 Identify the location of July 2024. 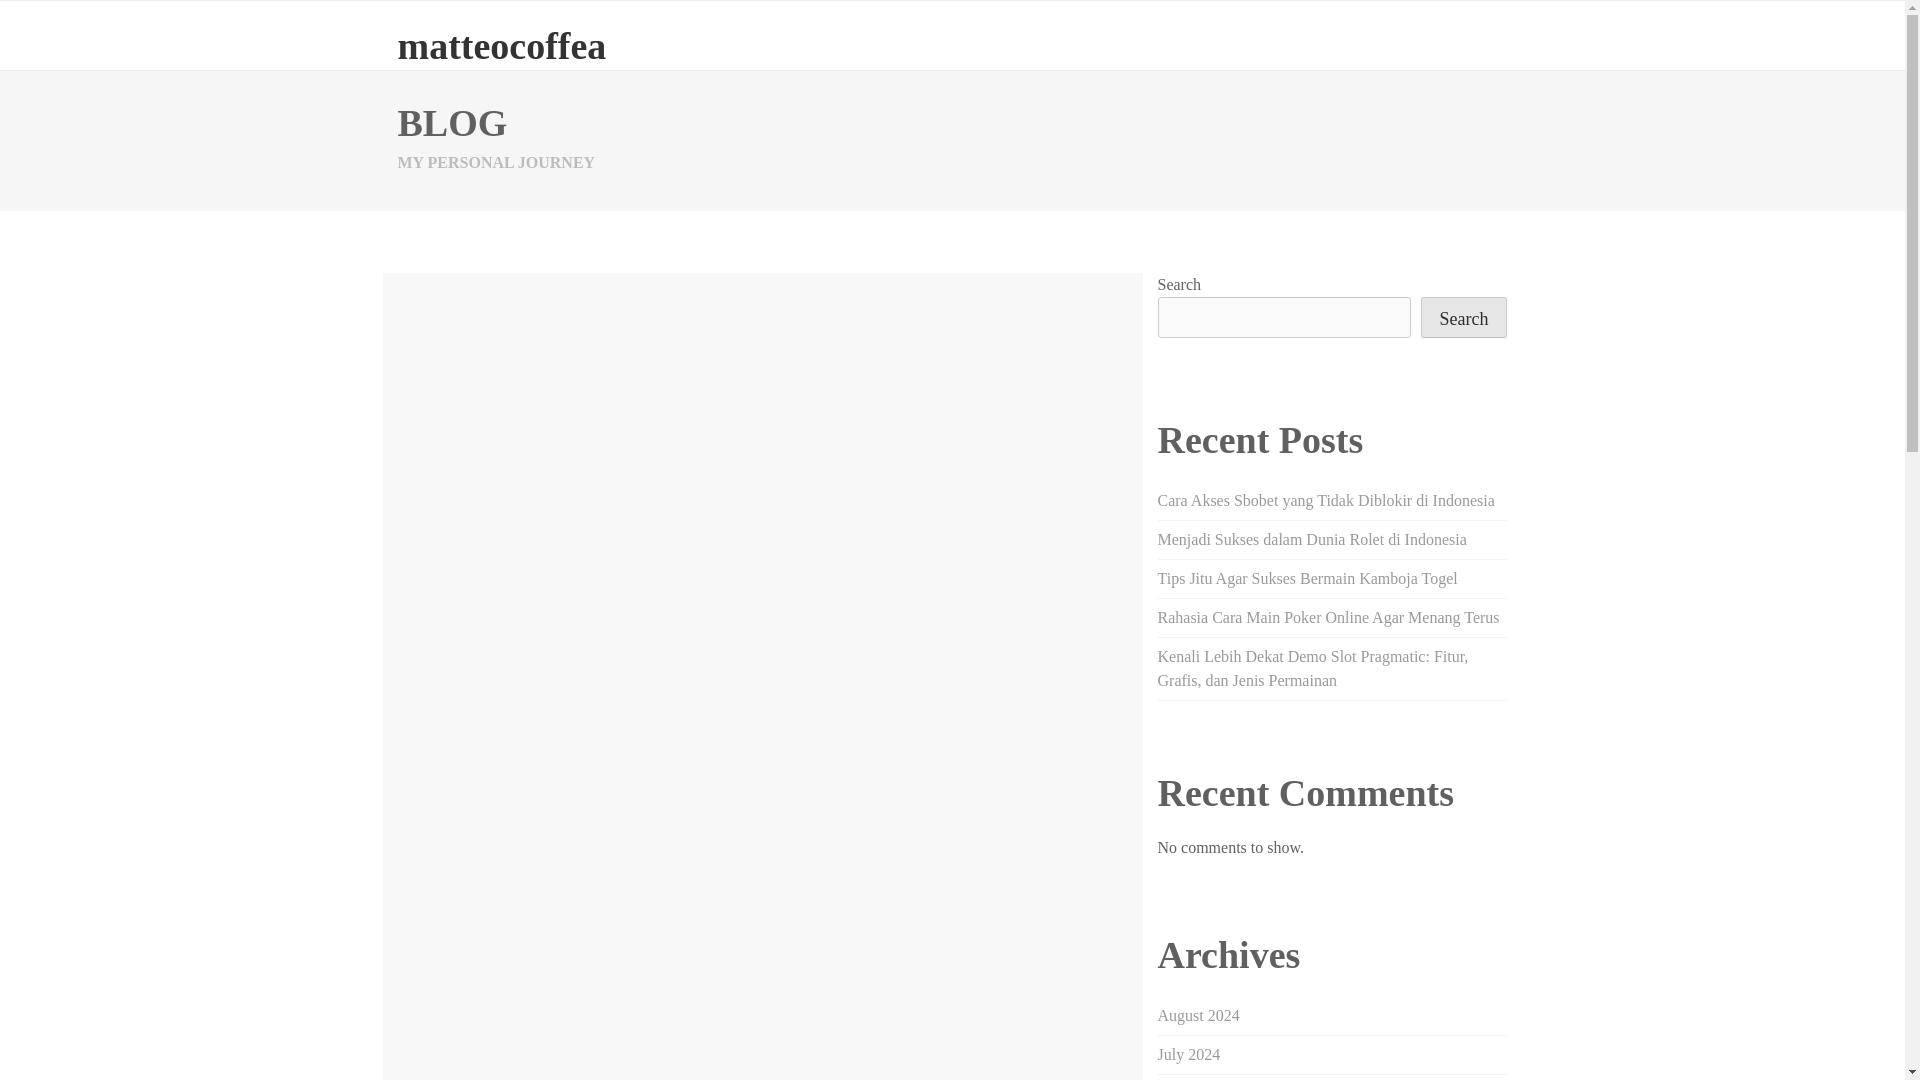
(1189, 1054).